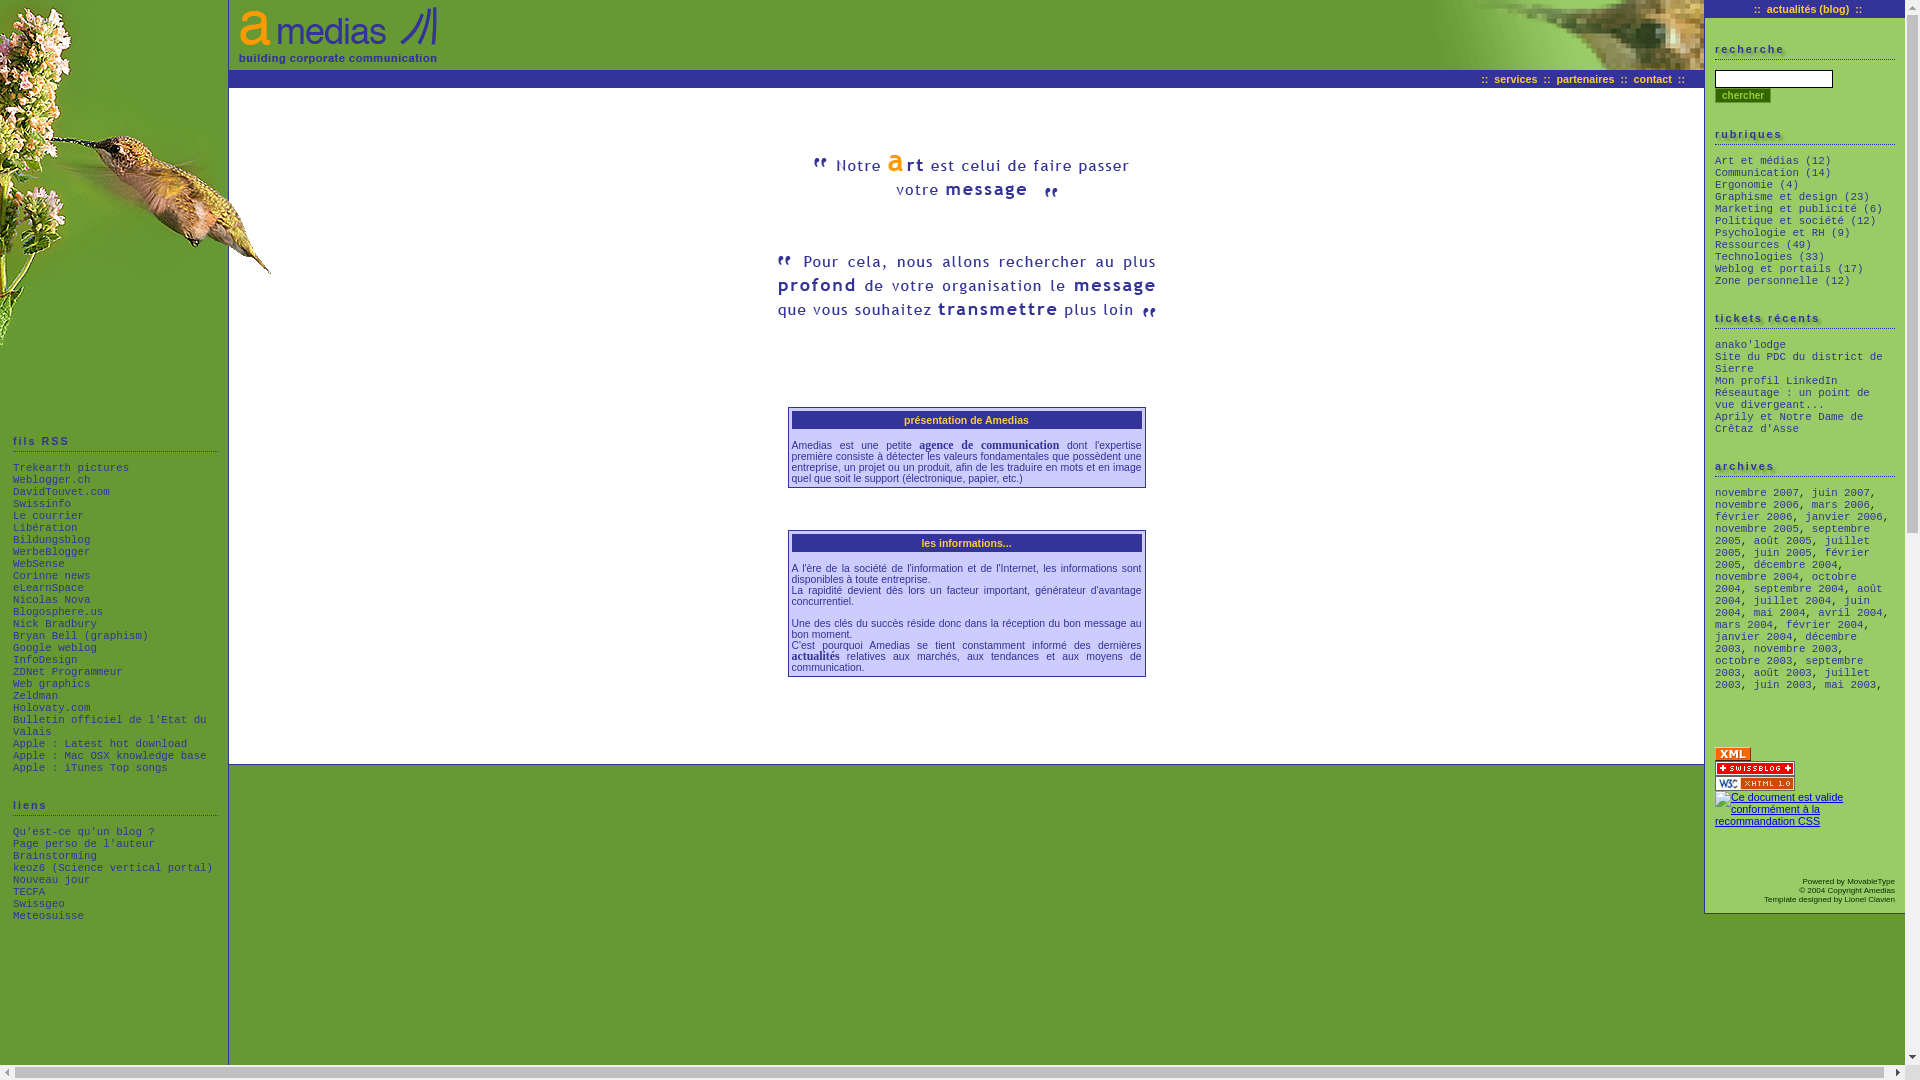 The height and width of the screenshot is (1080, 1920). Describe the element at coordinates (84, 832) in the screenshot. I see `Qu'est-ce qu'un blog ?` at that location.